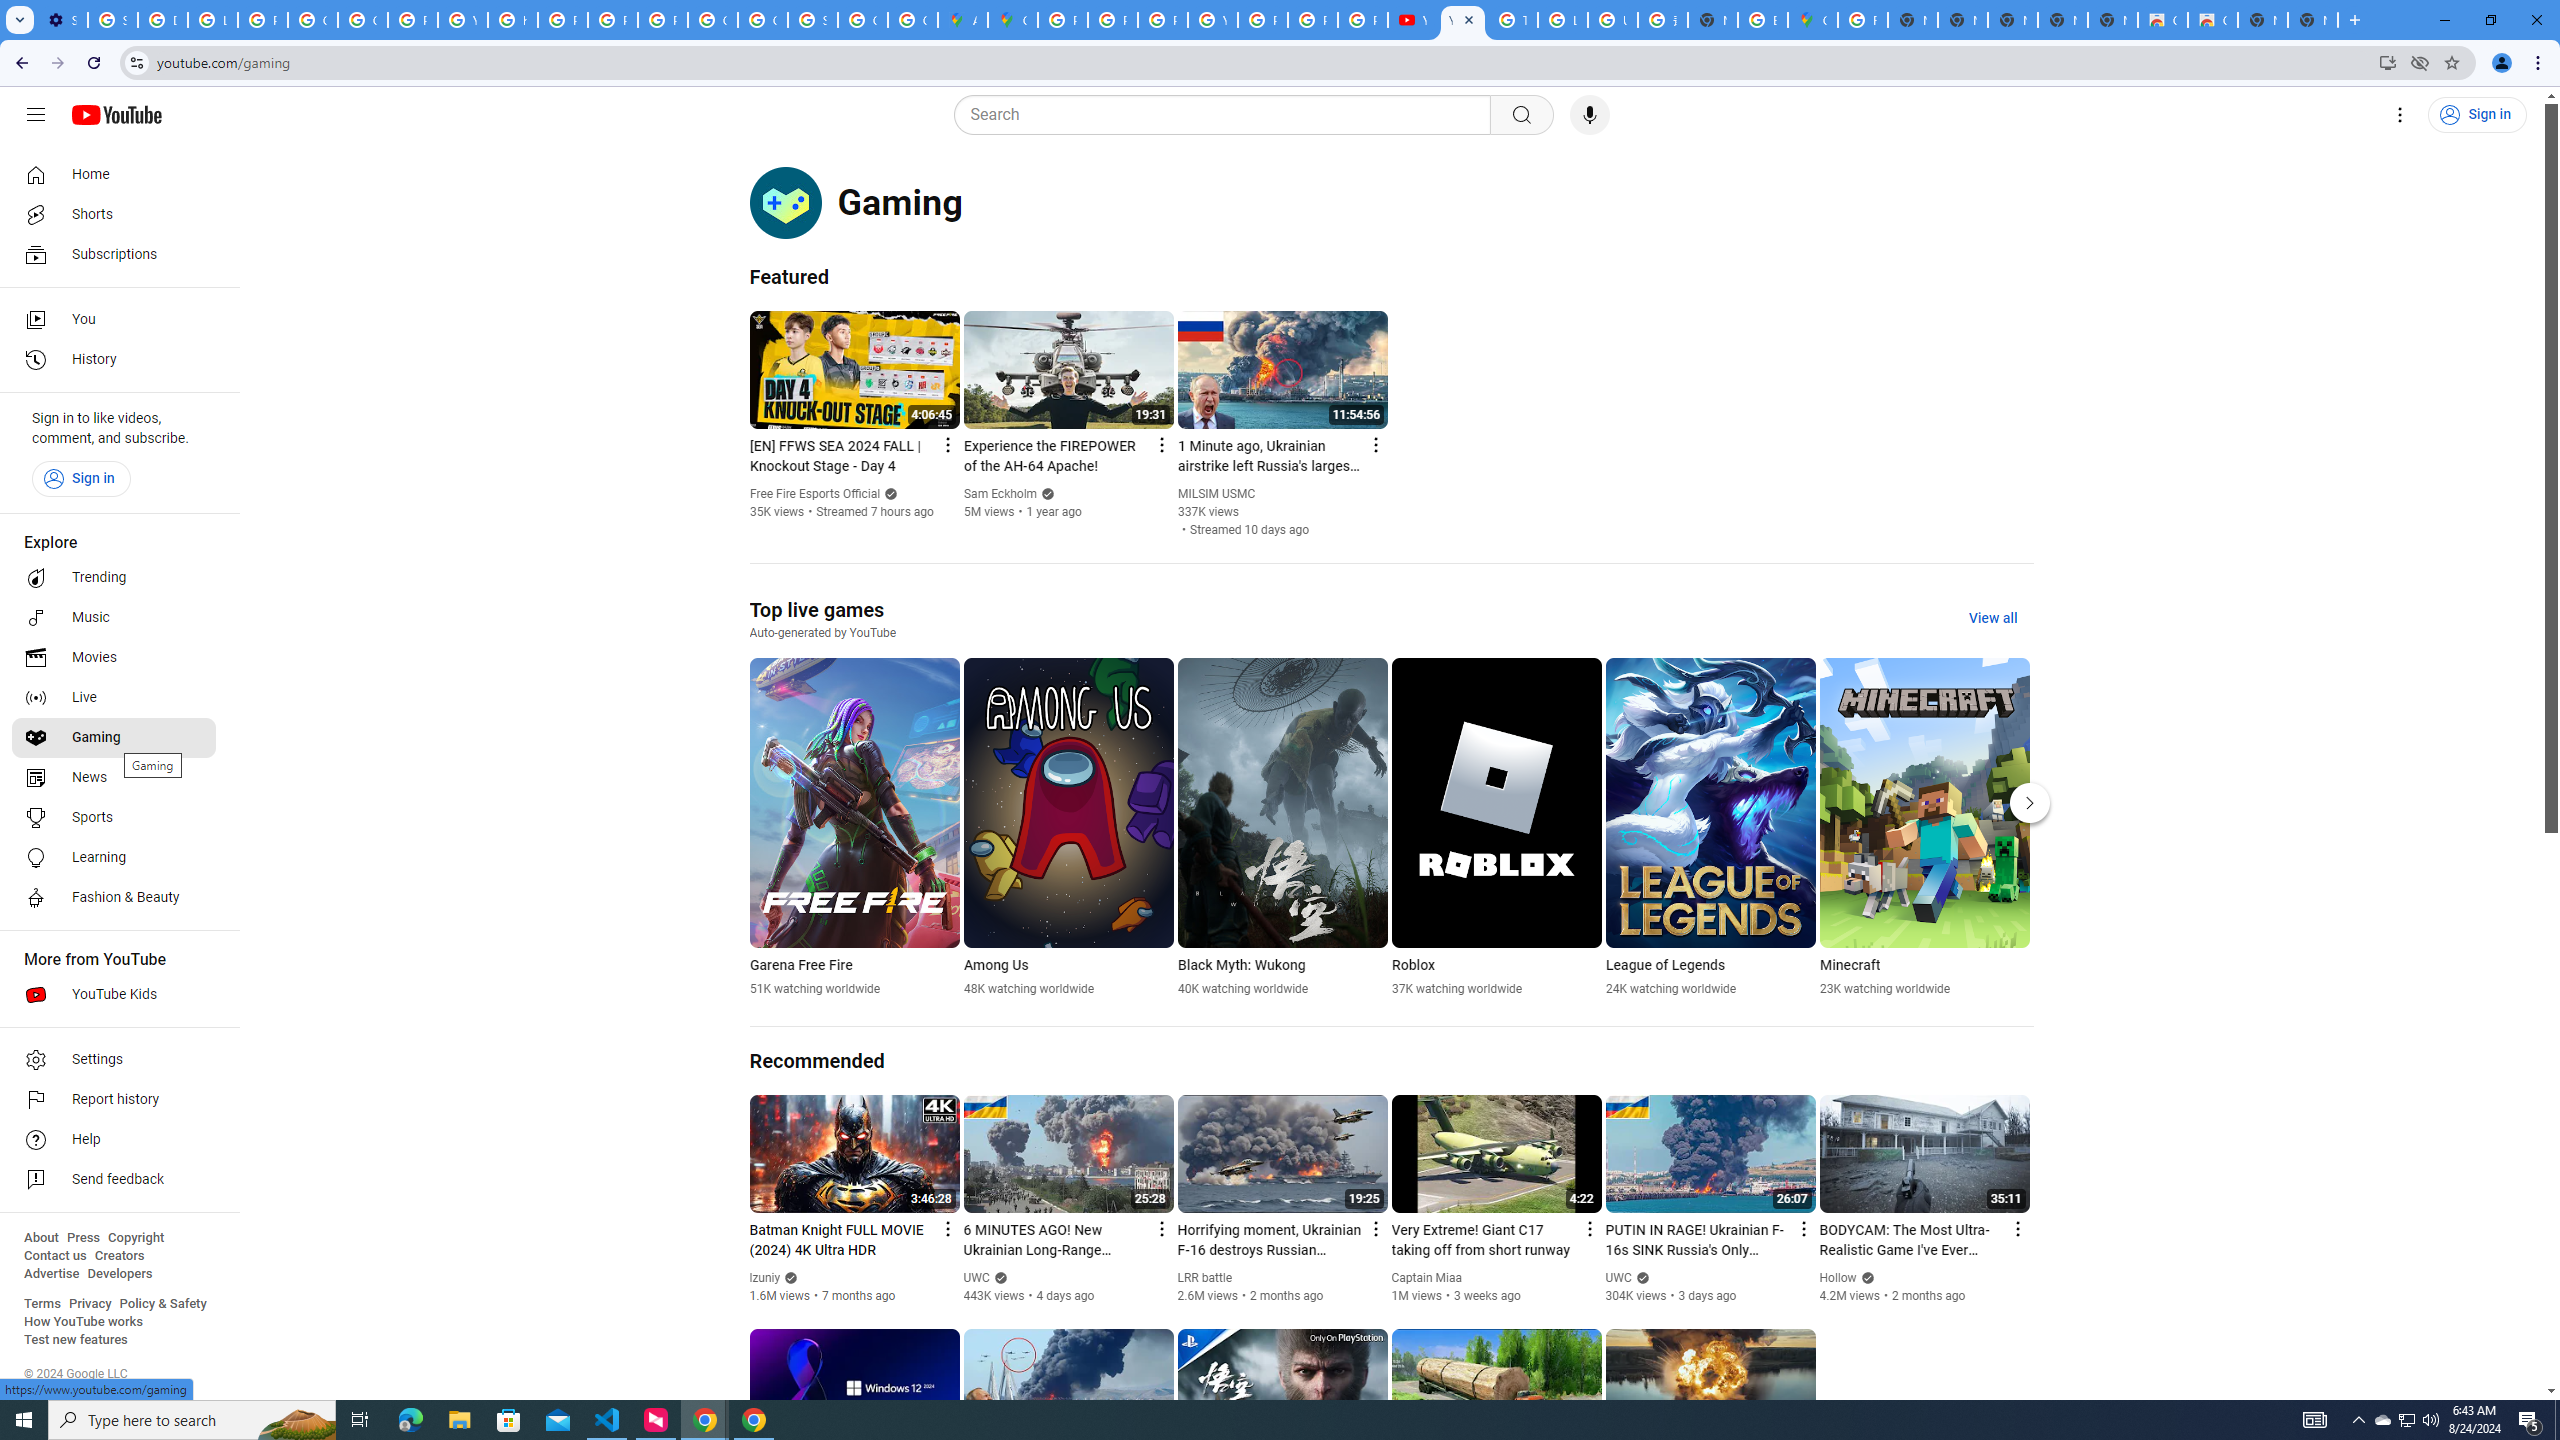  What do you see at coordinates (2212, 20) in the screenshot?
I see `Classic Blue - Chrome Web Store` at bounding box center [2212, 20].